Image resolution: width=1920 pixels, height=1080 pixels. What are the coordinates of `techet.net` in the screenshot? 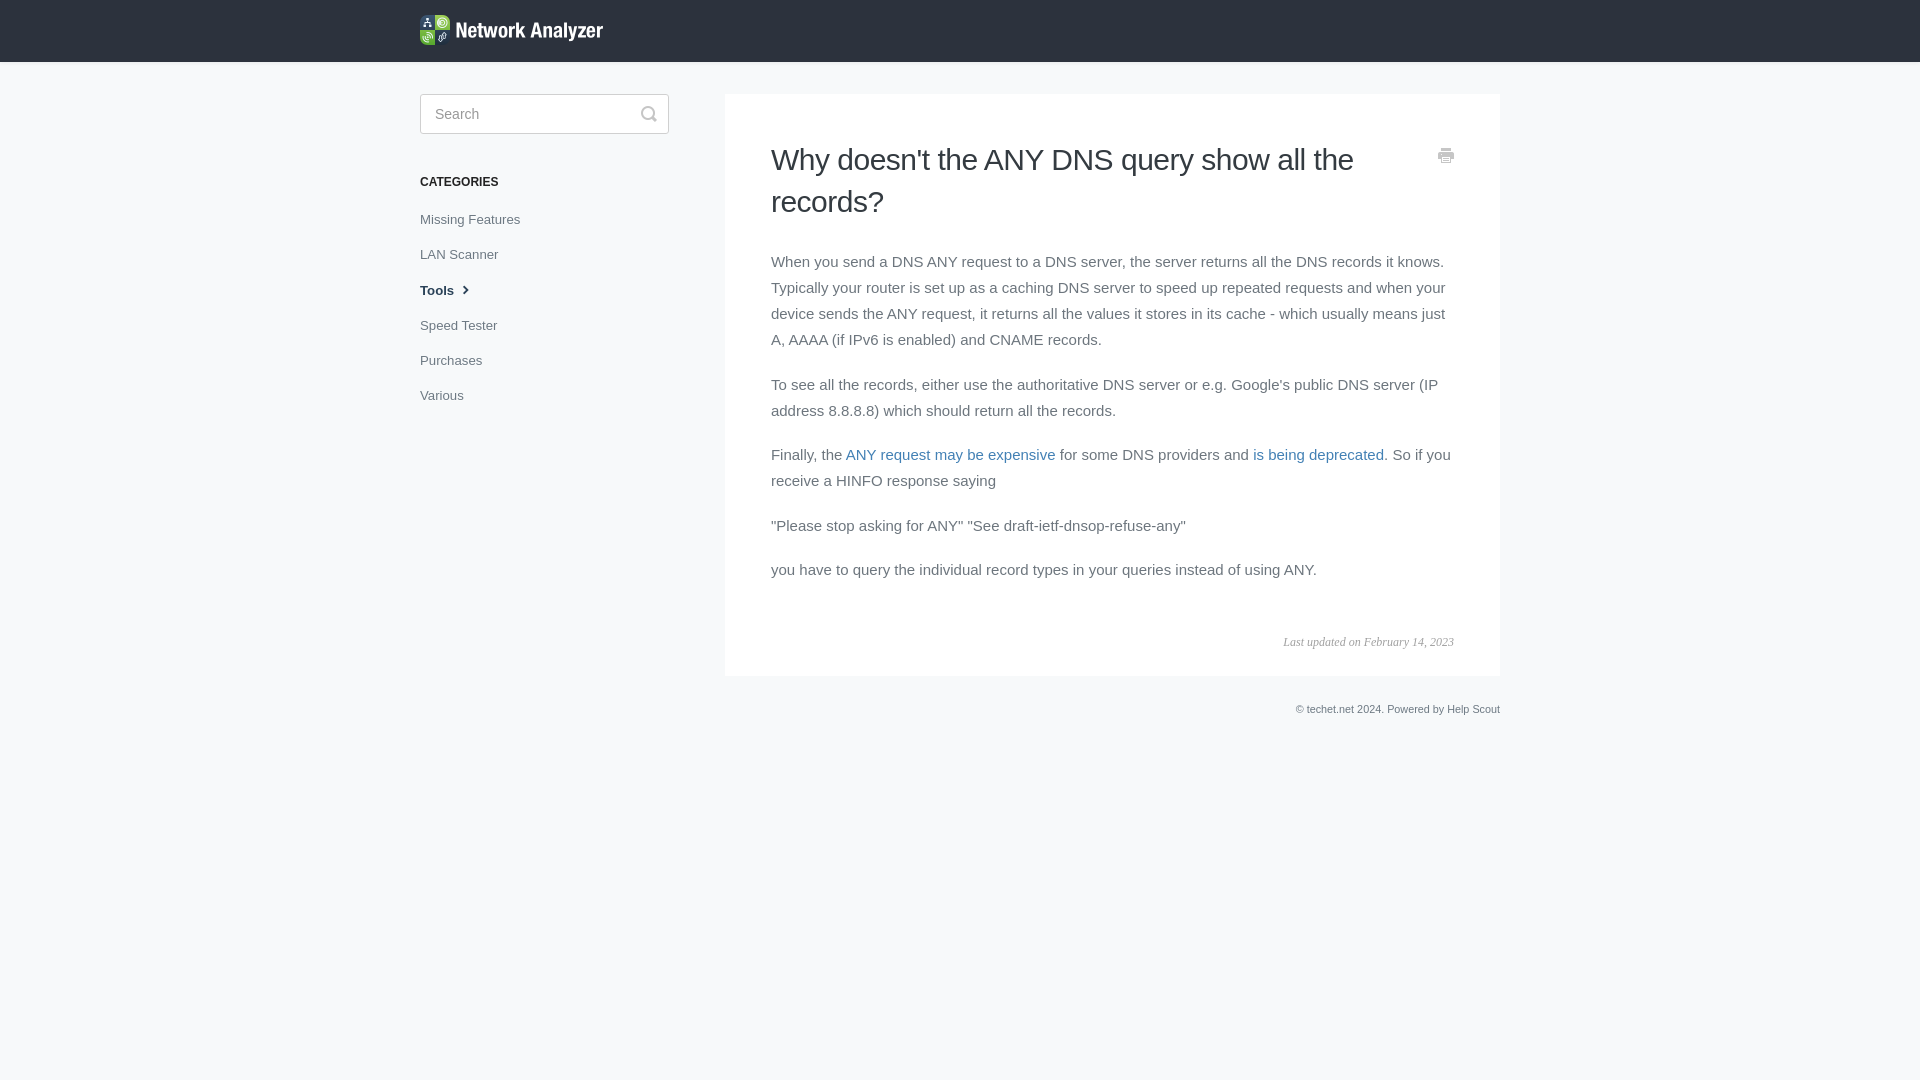 It's located at (1330, 708).